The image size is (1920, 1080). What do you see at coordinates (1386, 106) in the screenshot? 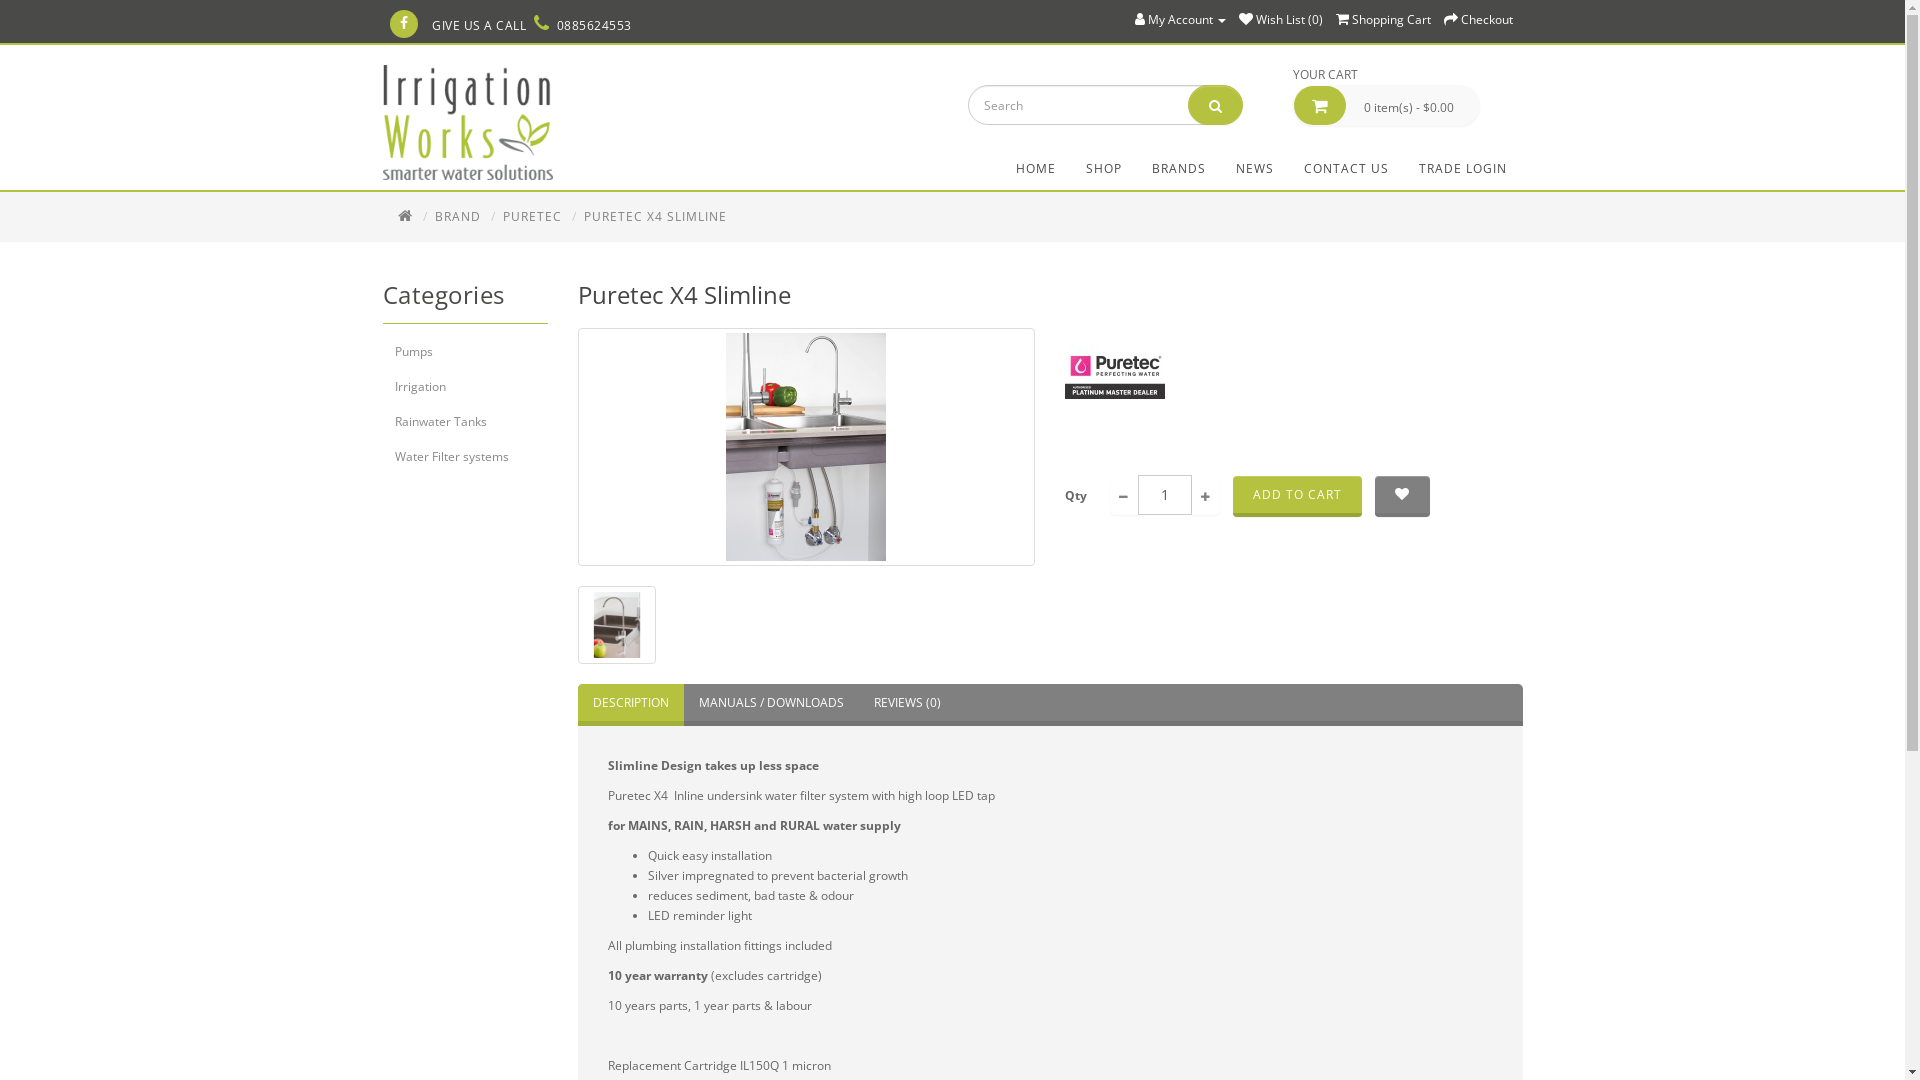
I see `0 item(s) - $0.00` at bounding box center [1386, 106].